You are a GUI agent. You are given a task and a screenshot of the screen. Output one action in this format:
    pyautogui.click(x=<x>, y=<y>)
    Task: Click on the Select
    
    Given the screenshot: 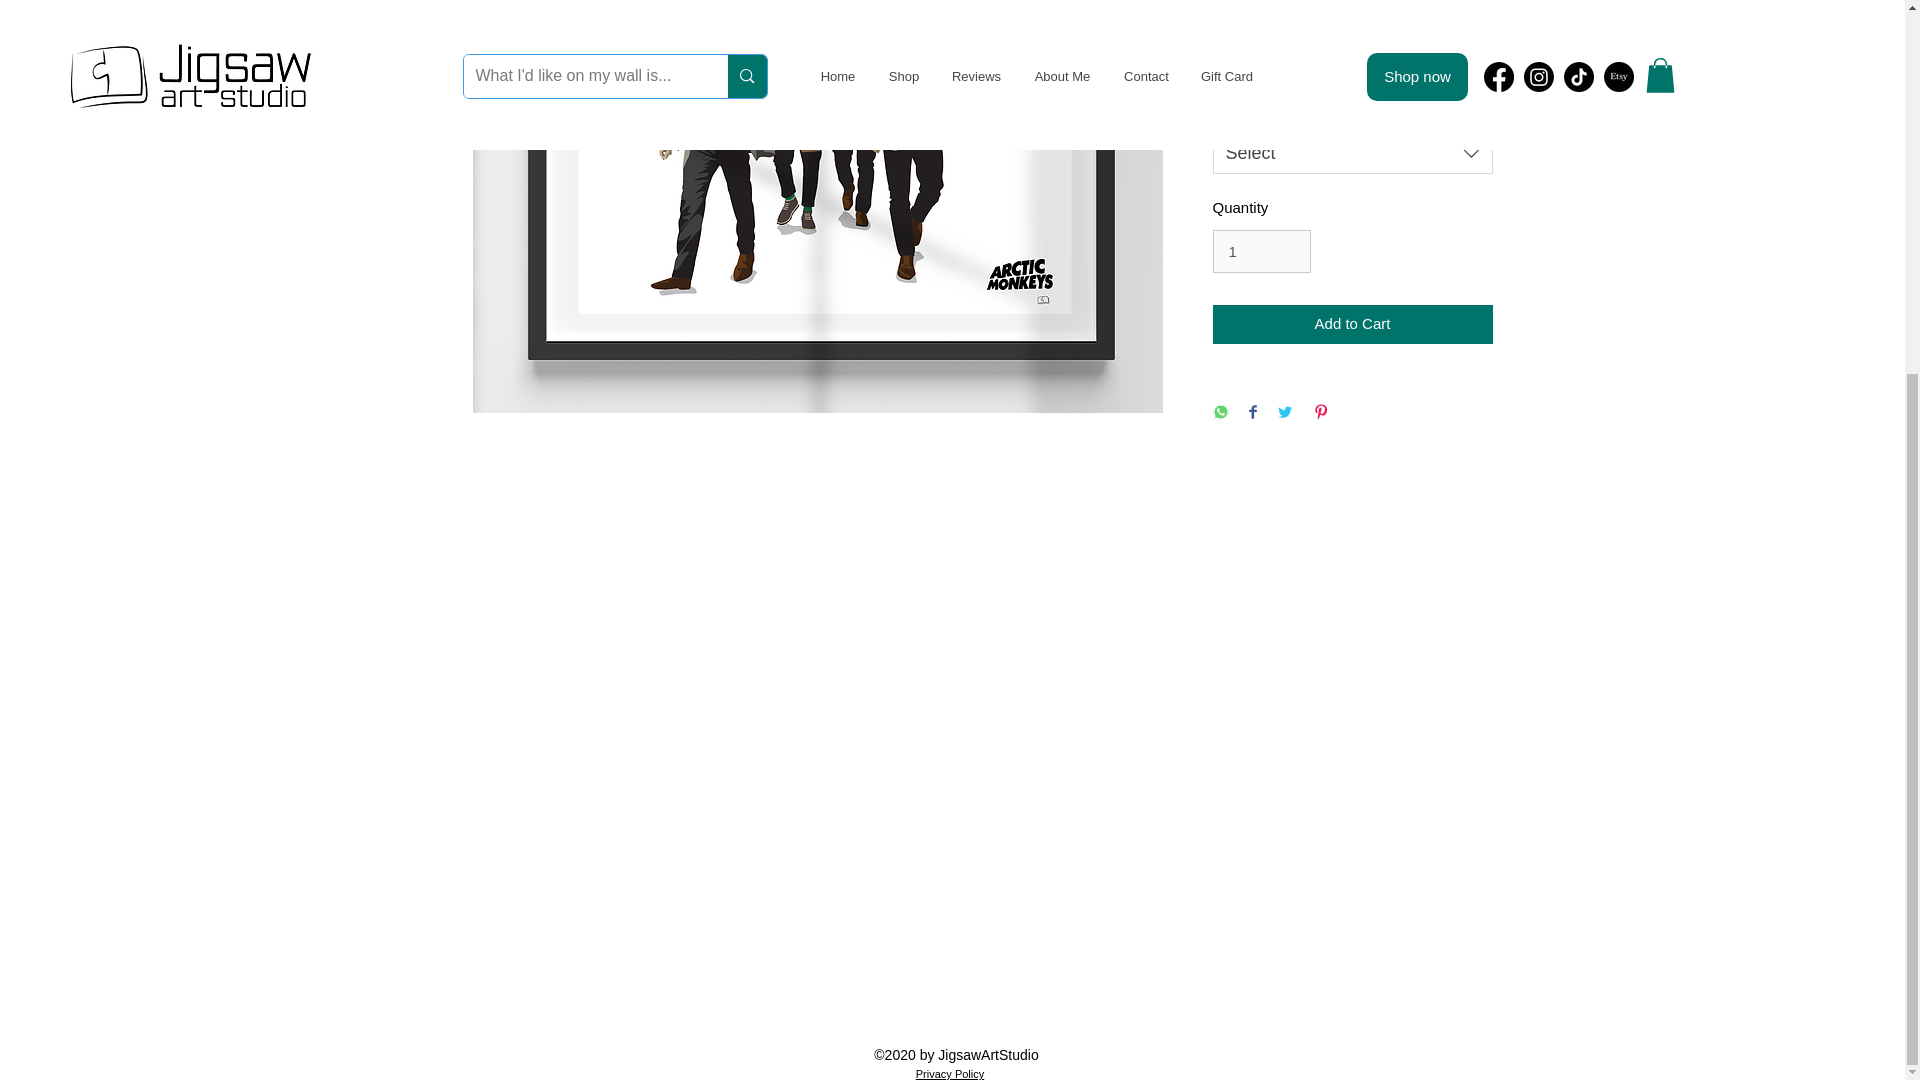 What is the action you would take?
    pyautogui.click(x=1351, y=153)
    